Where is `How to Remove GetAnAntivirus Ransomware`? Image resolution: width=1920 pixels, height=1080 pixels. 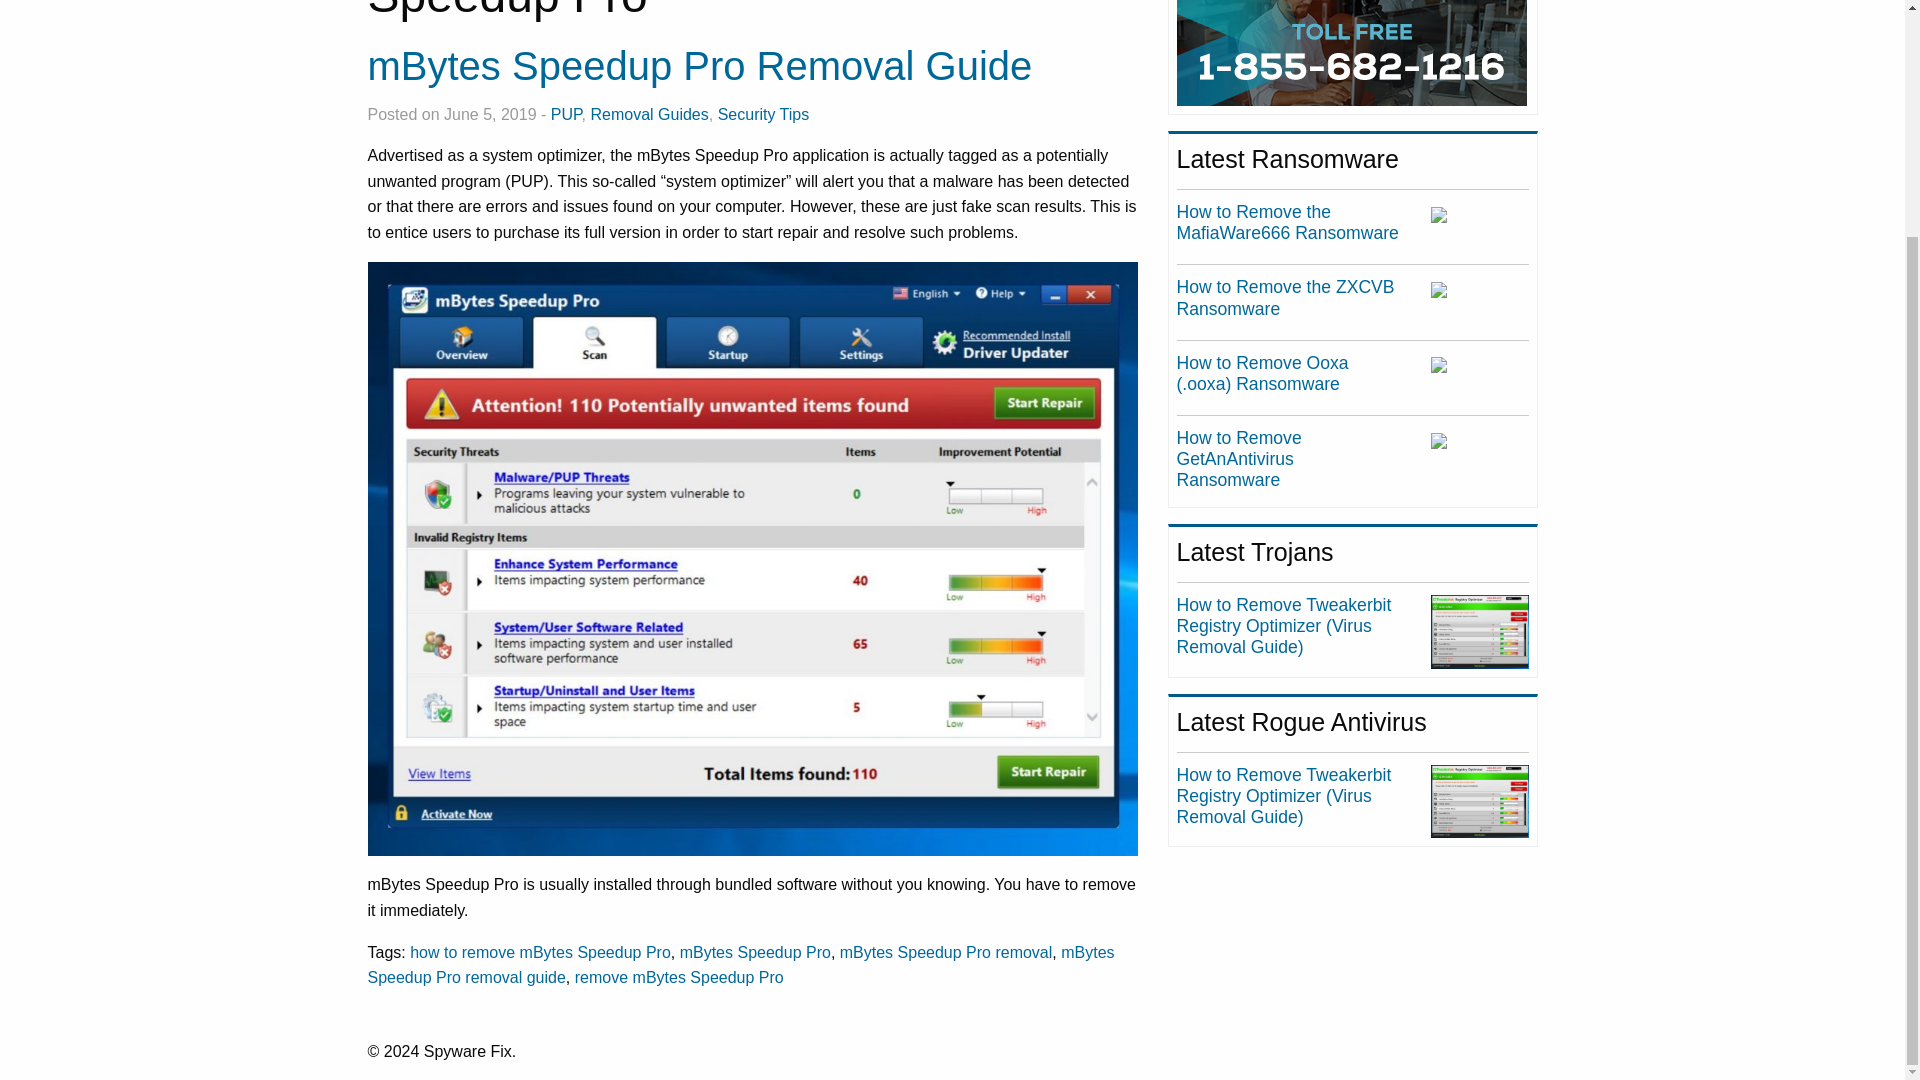
How to Remove GetAnAntivirus Ransomware is located at coordinates (1238, 458).